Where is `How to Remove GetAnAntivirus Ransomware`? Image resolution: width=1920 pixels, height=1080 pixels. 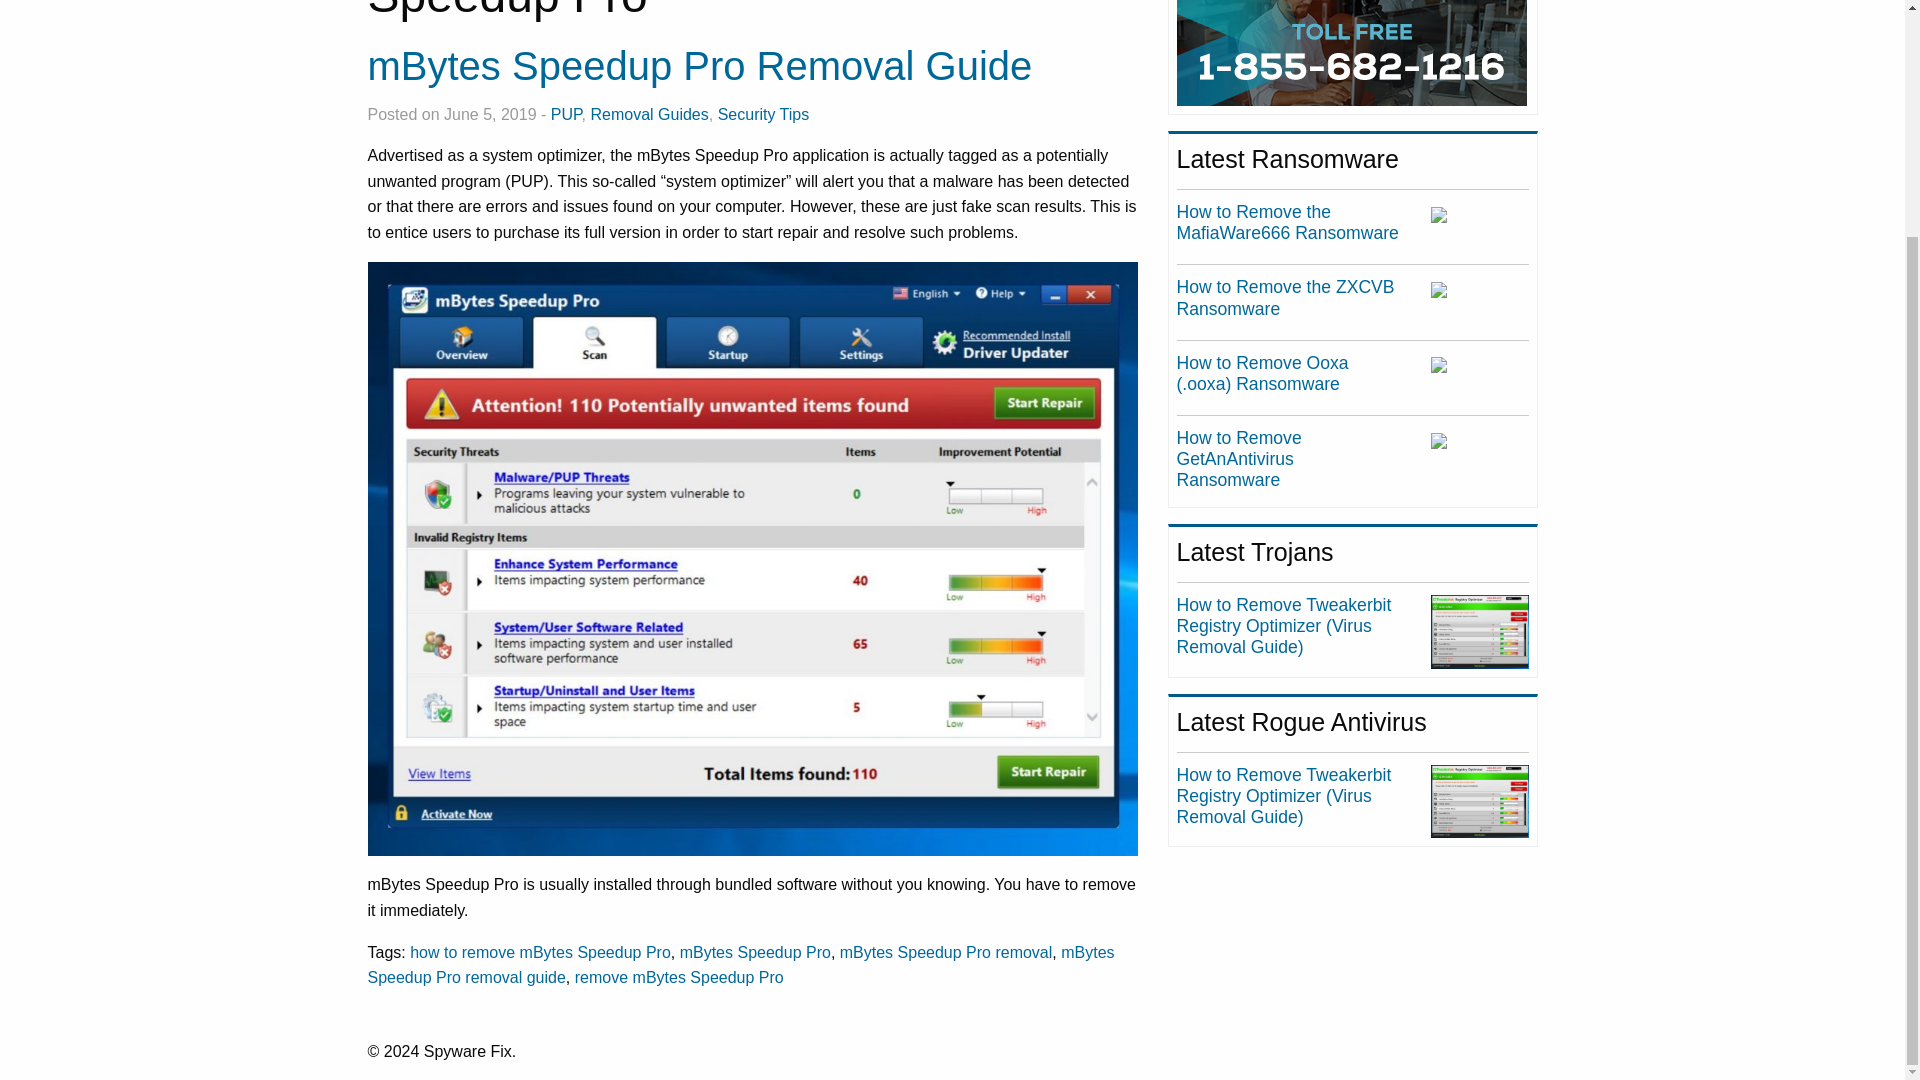
How to Remove GetAnAntivirus Ransomware is located at coordinates (1238, 458).